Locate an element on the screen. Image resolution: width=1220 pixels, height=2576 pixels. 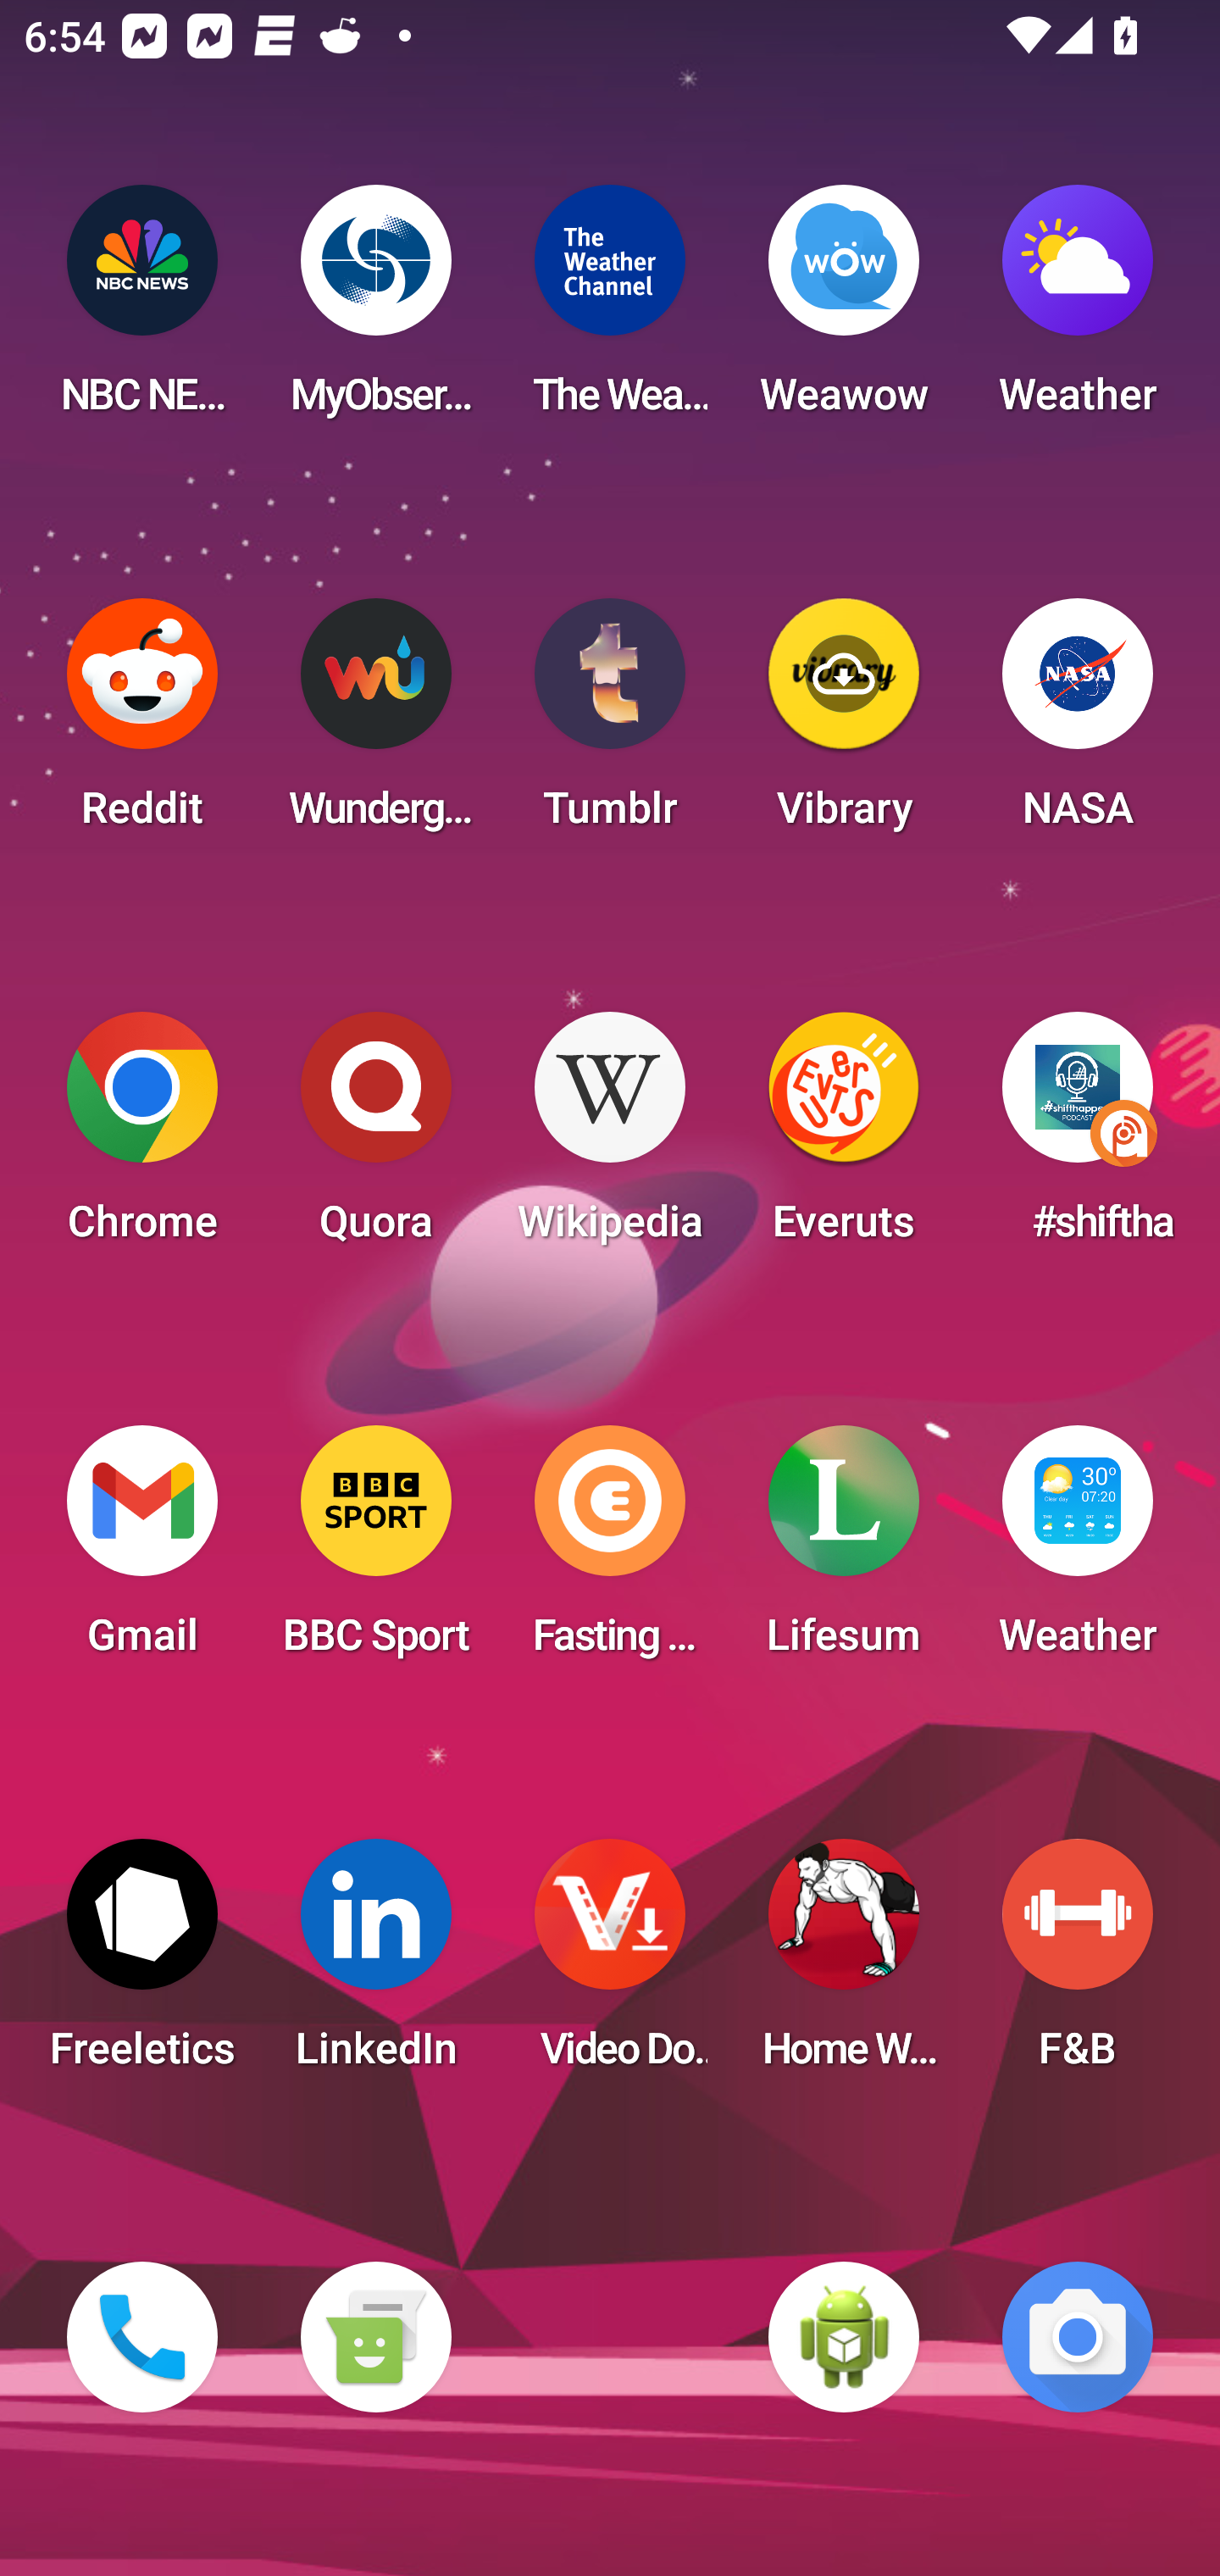
Chrome is located at coordinates (142, 1137).